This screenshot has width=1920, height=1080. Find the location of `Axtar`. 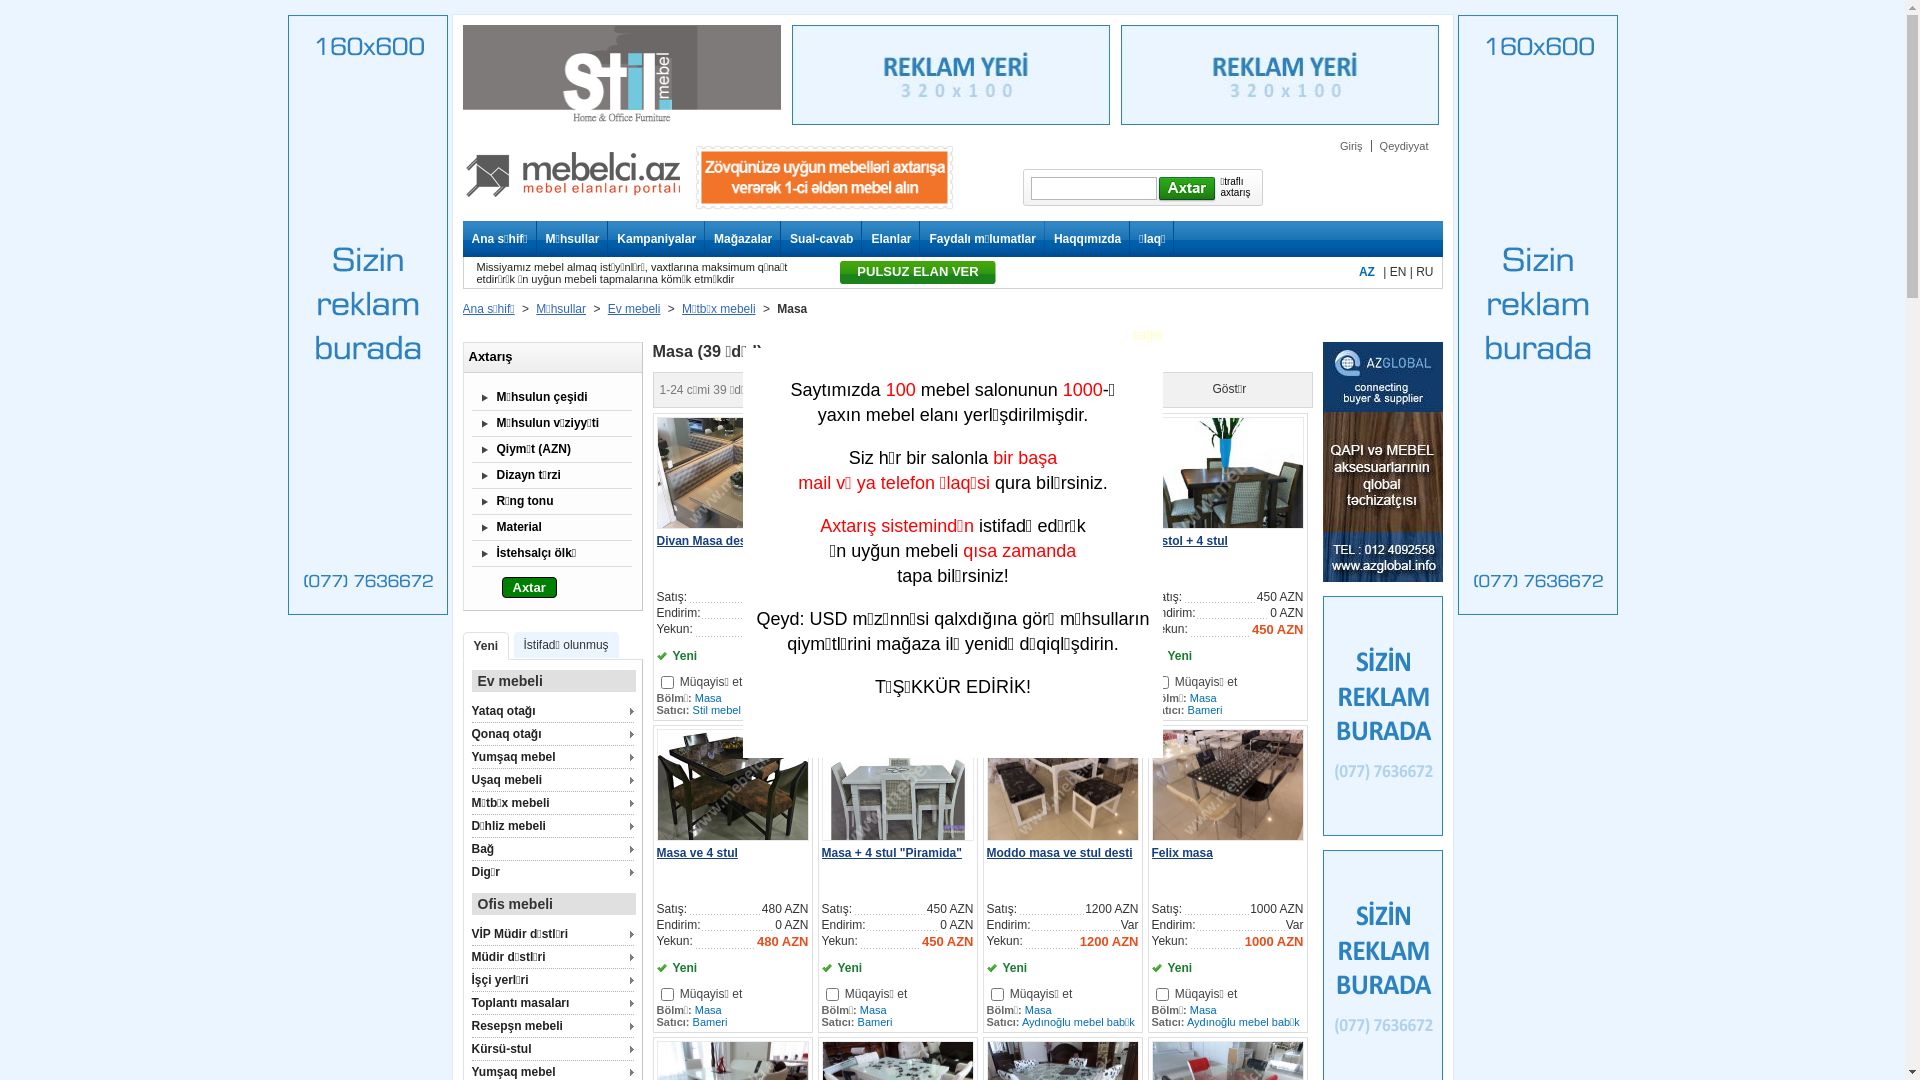

Axtar is located at coordinates (530, 588).